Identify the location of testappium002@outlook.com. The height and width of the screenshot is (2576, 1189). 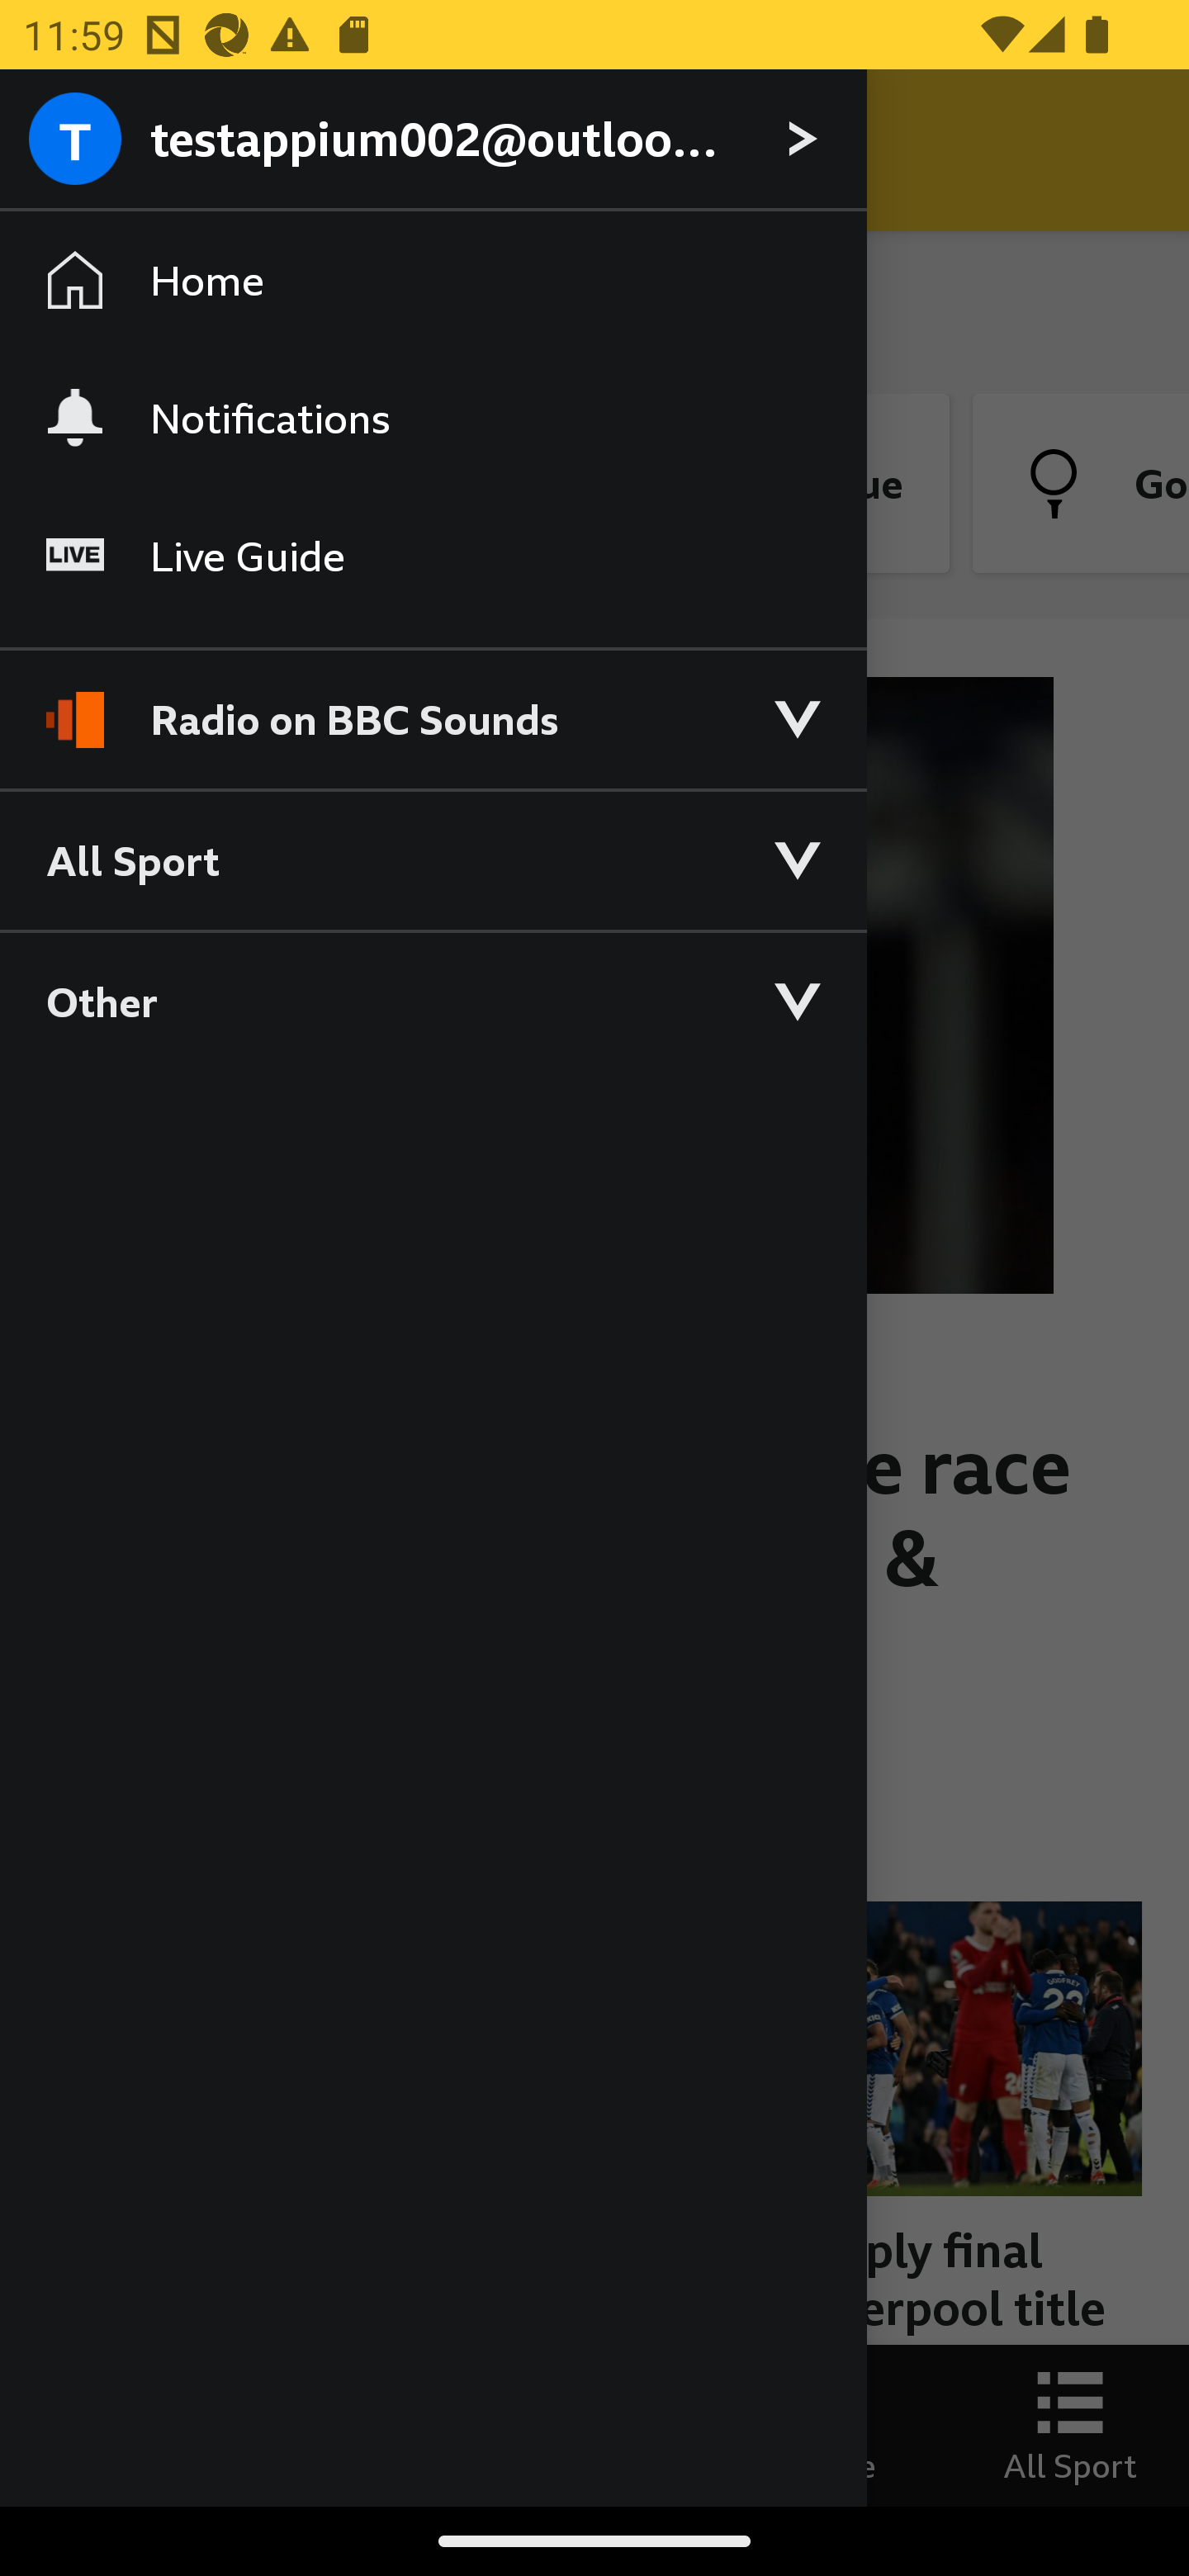
(433, 140).